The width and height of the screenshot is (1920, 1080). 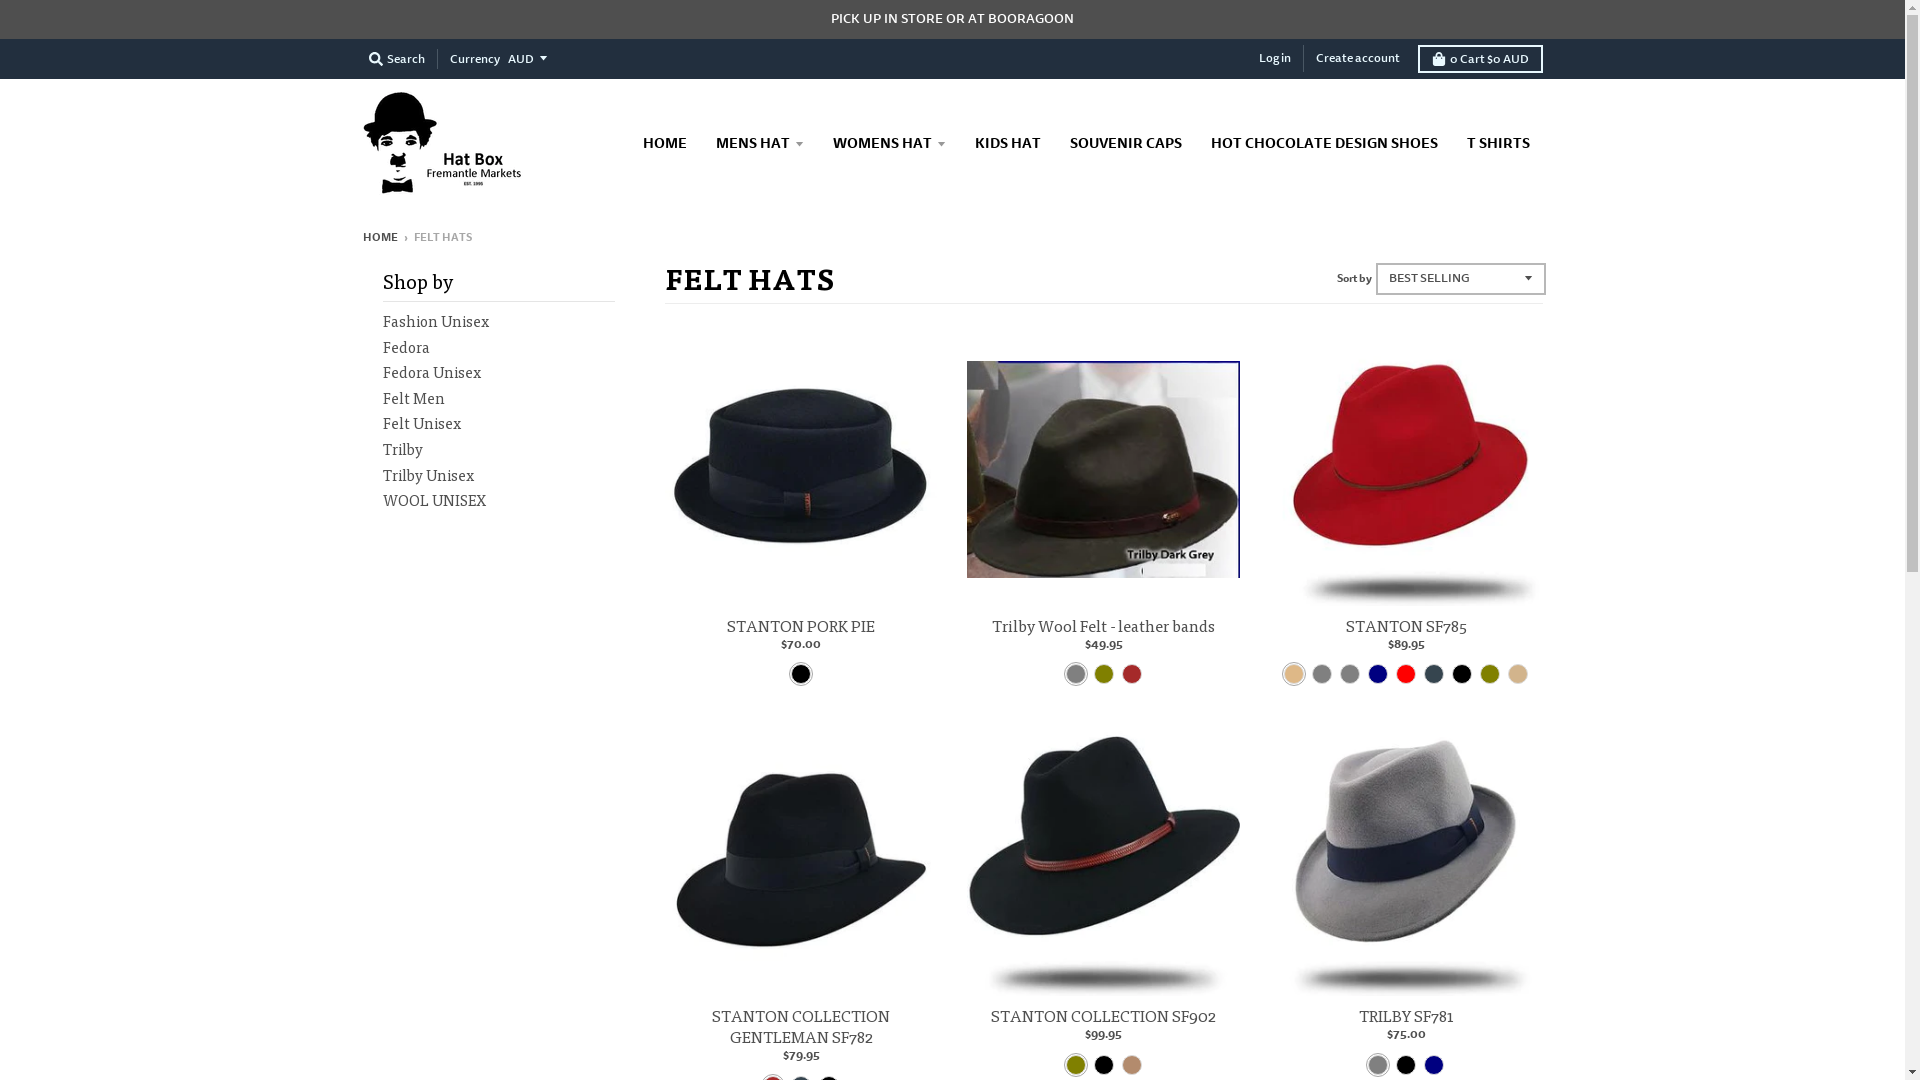 What do you see at coordinates (434, 500) in the screenshot?
I see `WOOL UNISEX` at bounding box center [434, 500].